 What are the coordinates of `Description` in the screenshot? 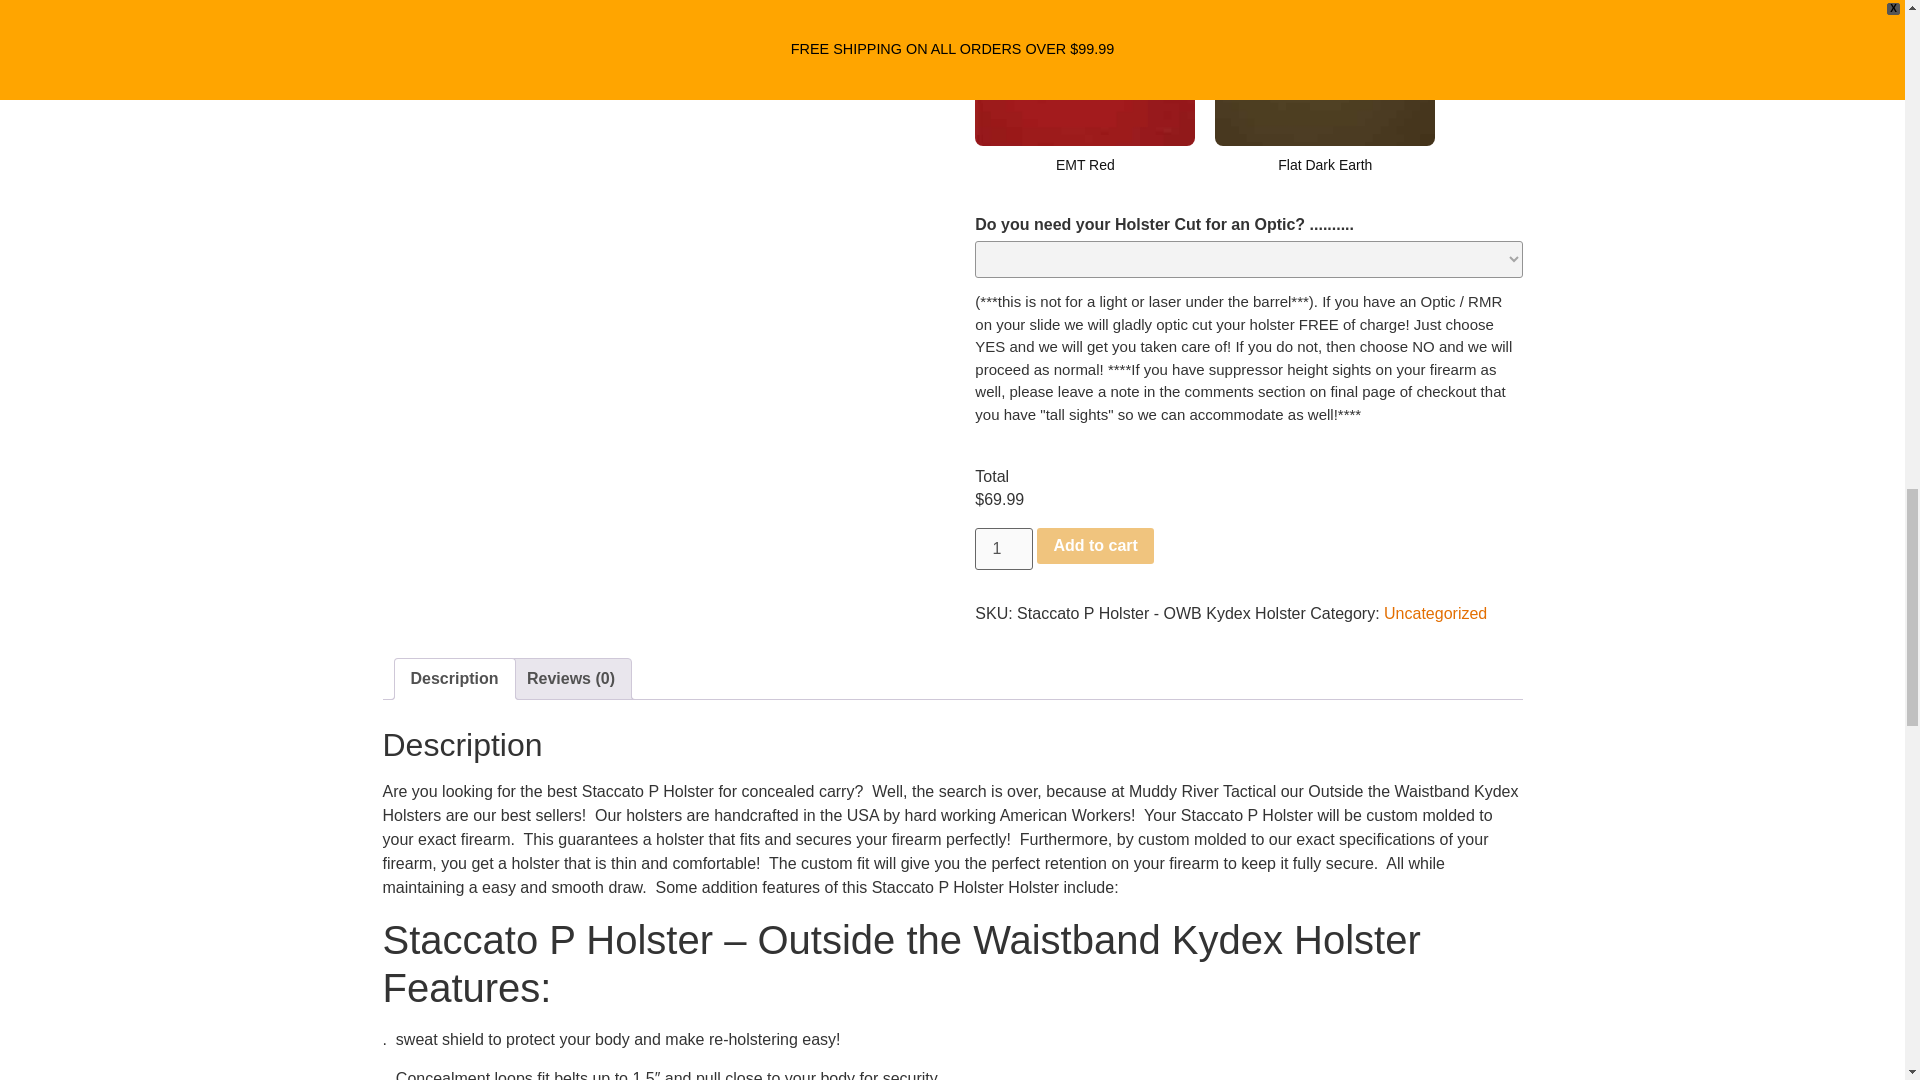 It's located at (454, 678).